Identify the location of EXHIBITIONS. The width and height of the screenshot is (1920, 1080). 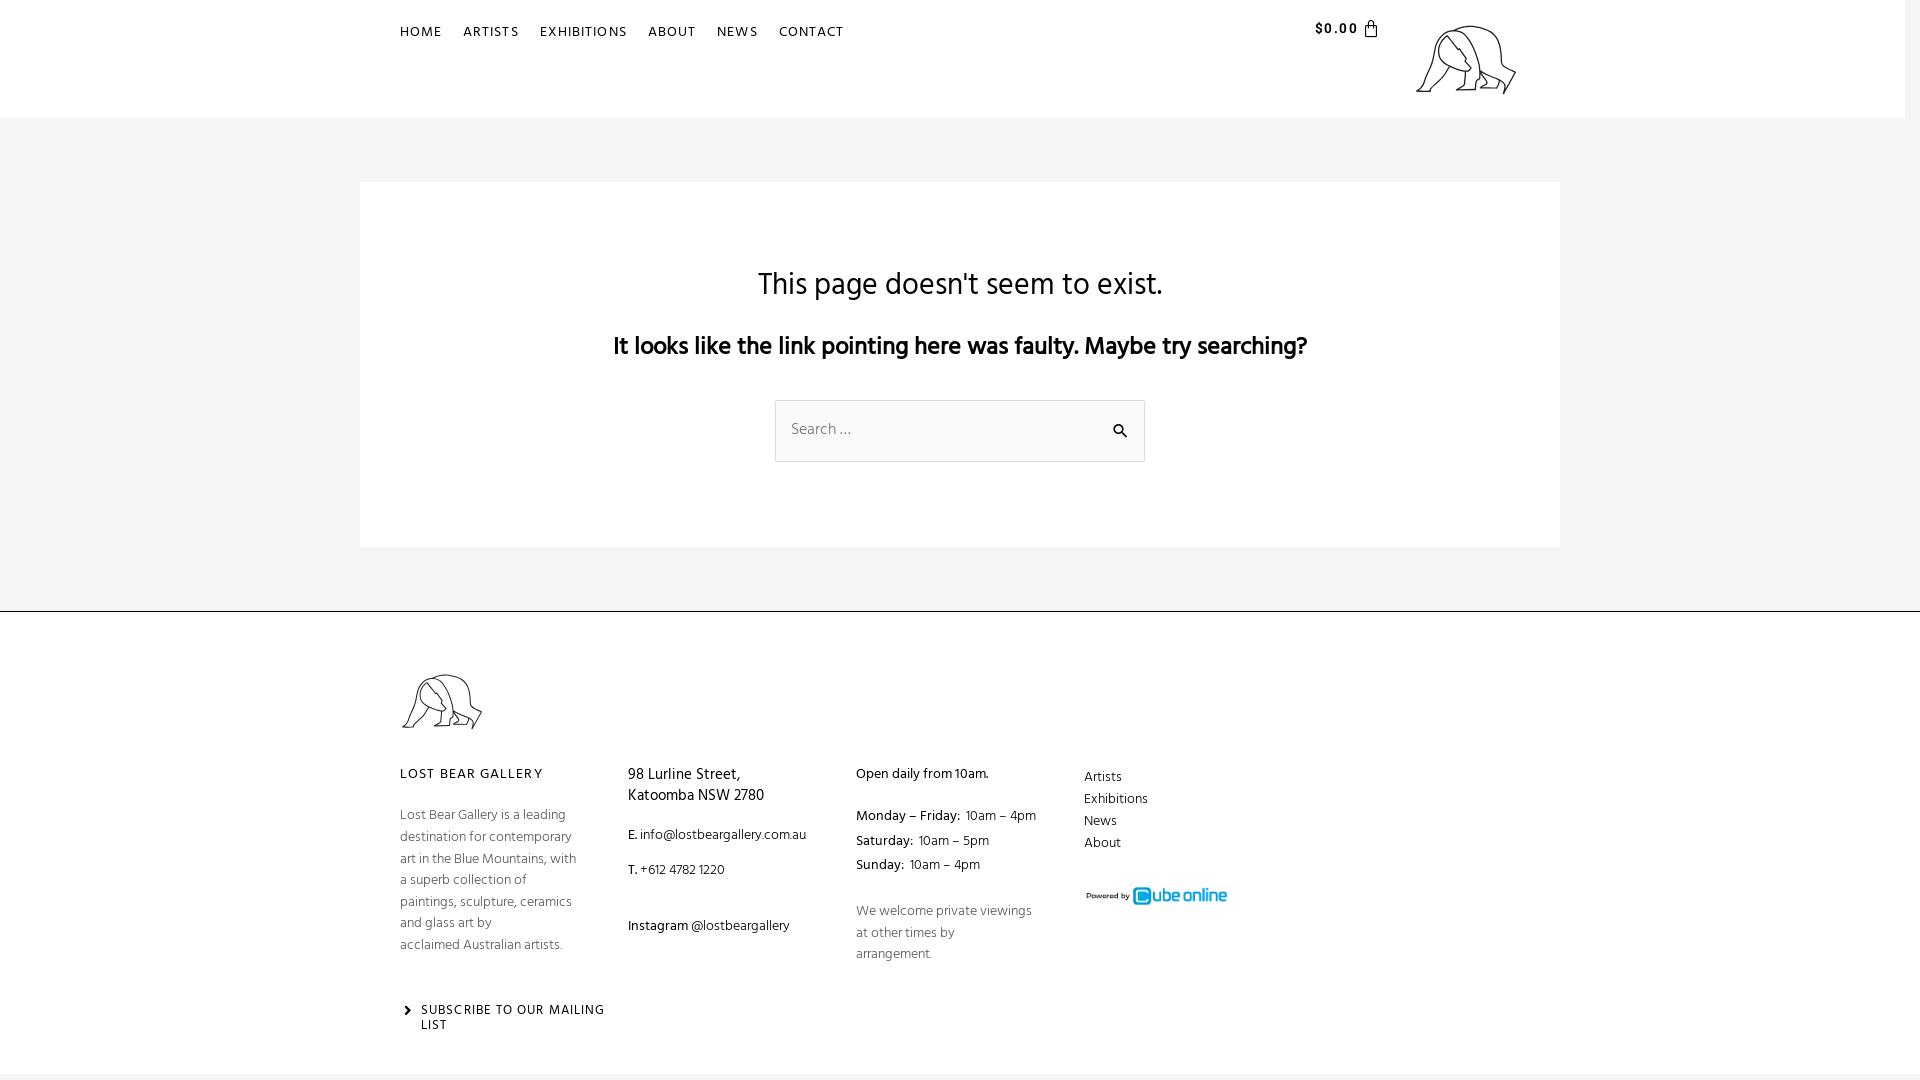
(584, 33).